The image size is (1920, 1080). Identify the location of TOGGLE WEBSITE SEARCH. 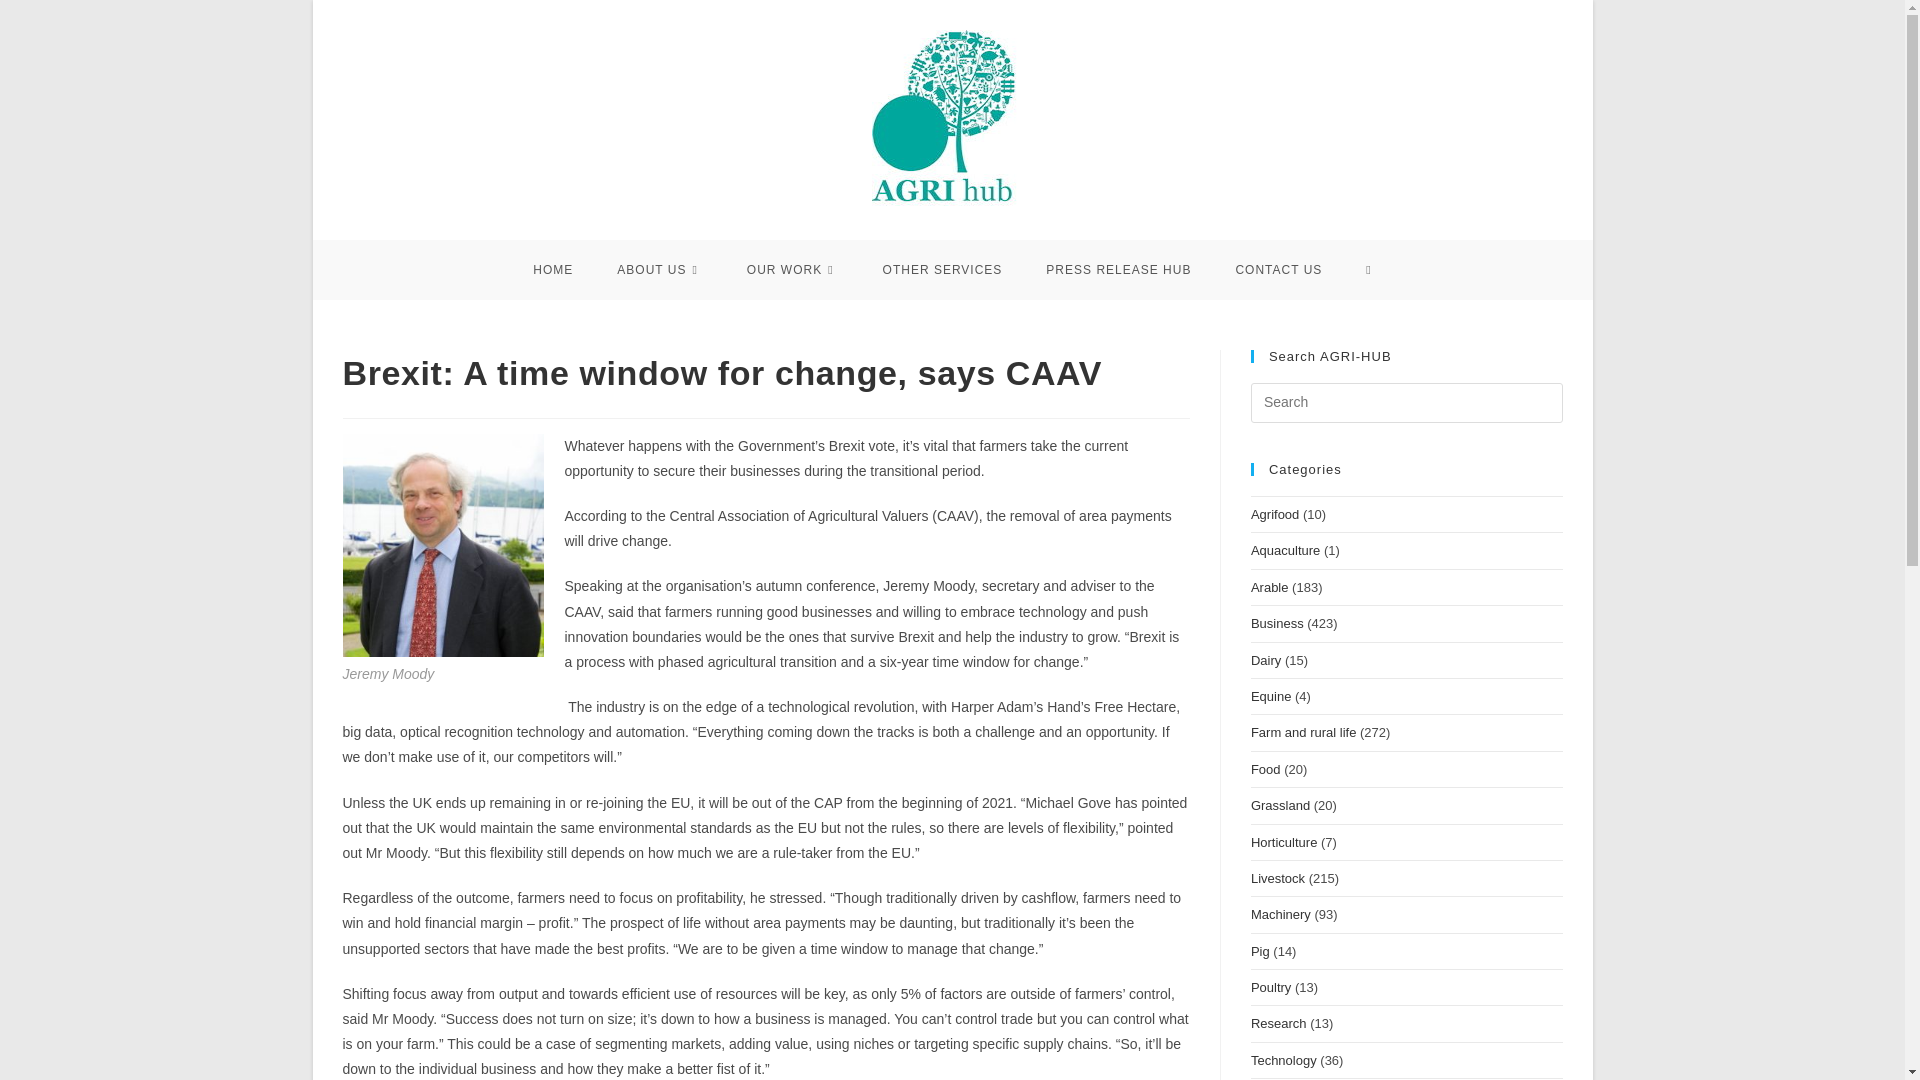
(1368, 270).